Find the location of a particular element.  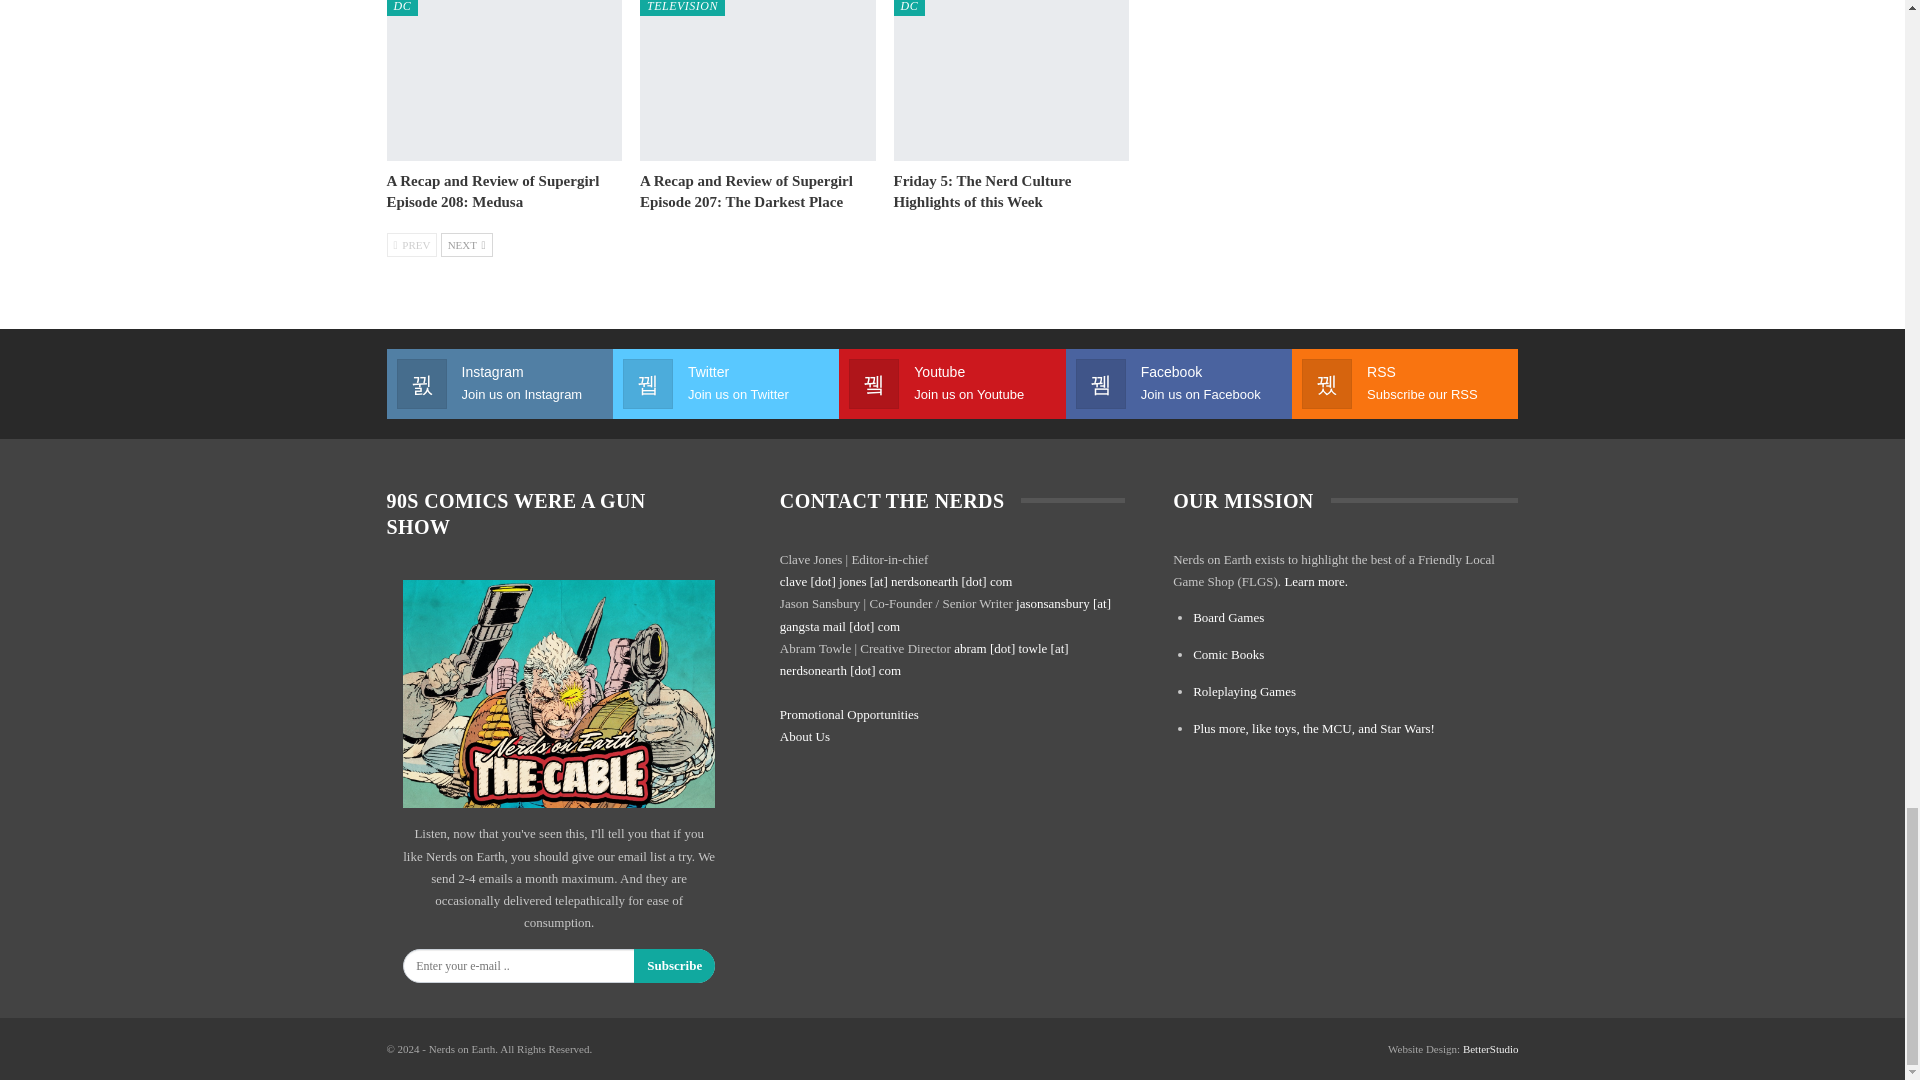

Friday 5: The Nerd Culture Highlights of this Week is located at coordinates (1012, 80).